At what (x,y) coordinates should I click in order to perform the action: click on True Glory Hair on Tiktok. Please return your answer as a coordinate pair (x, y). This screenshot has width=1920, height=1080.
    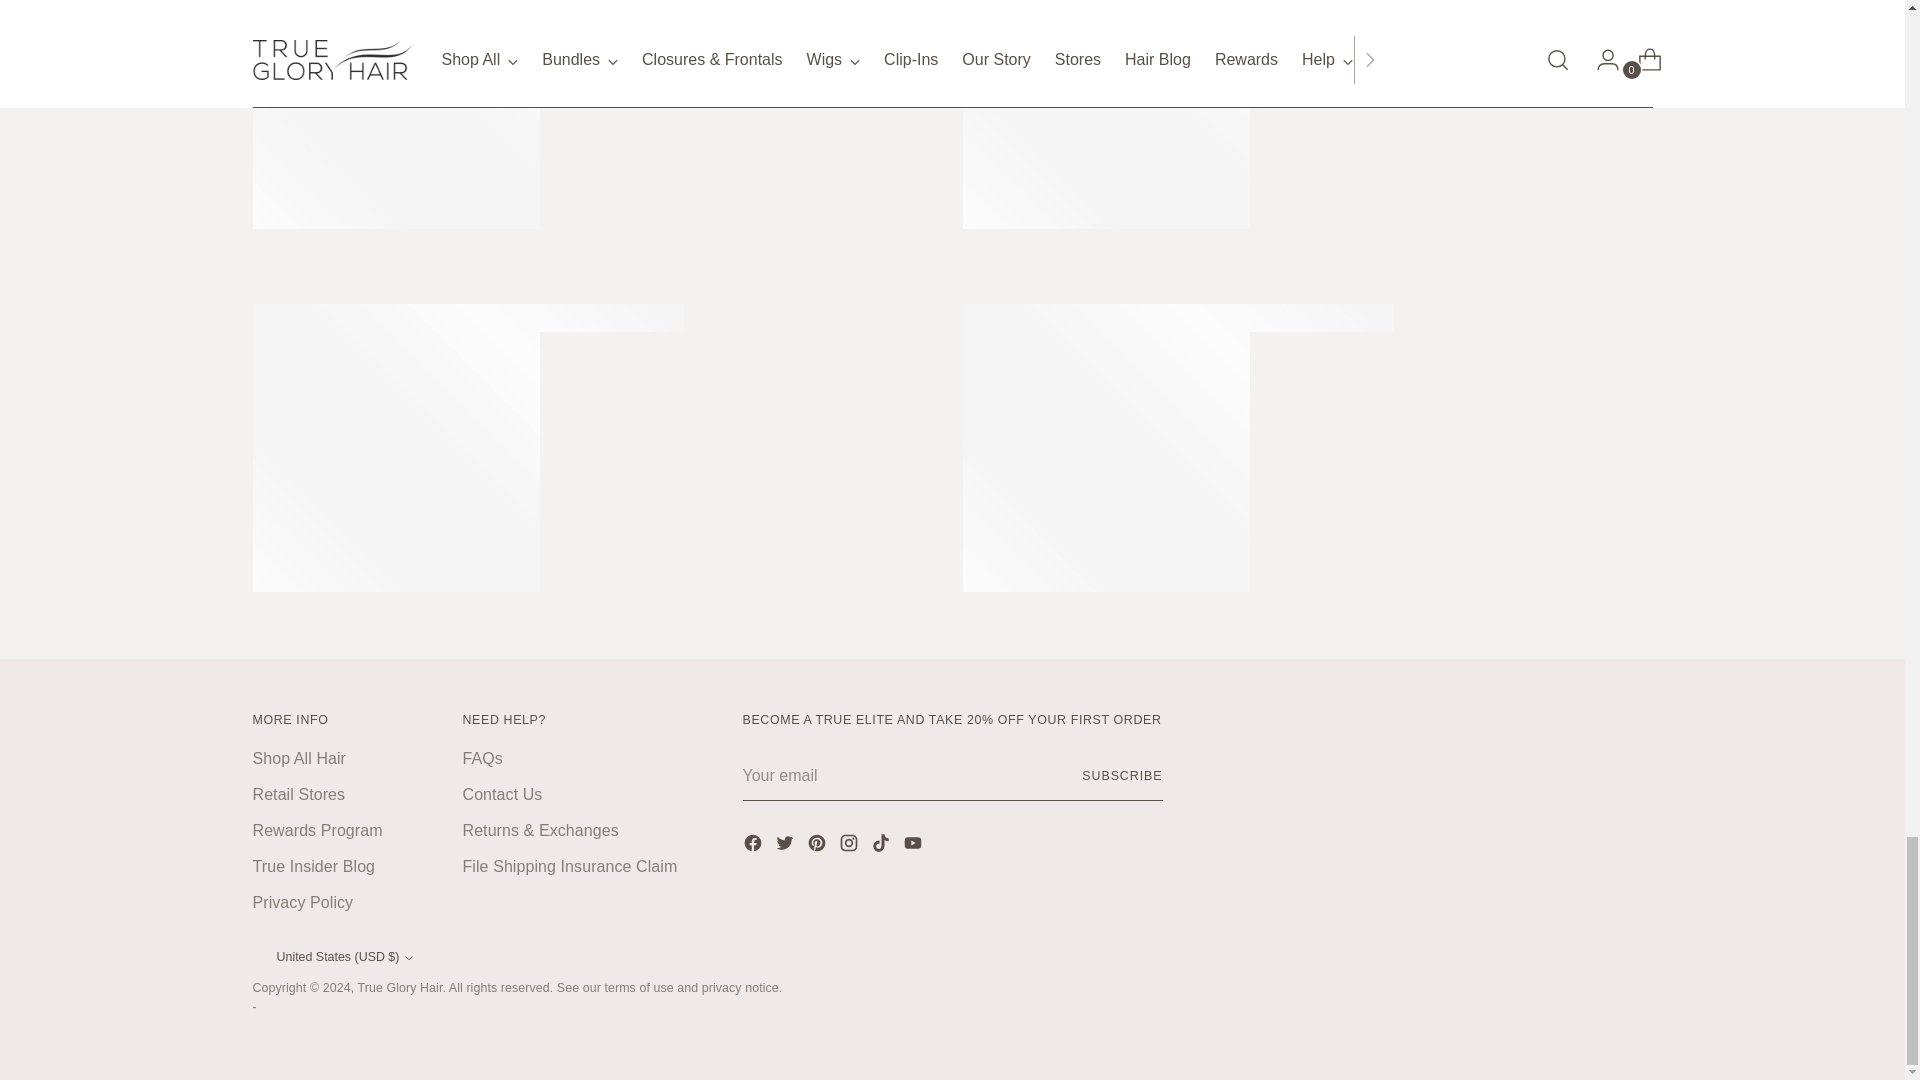
    Looking at the image, I should click on (882, 846).